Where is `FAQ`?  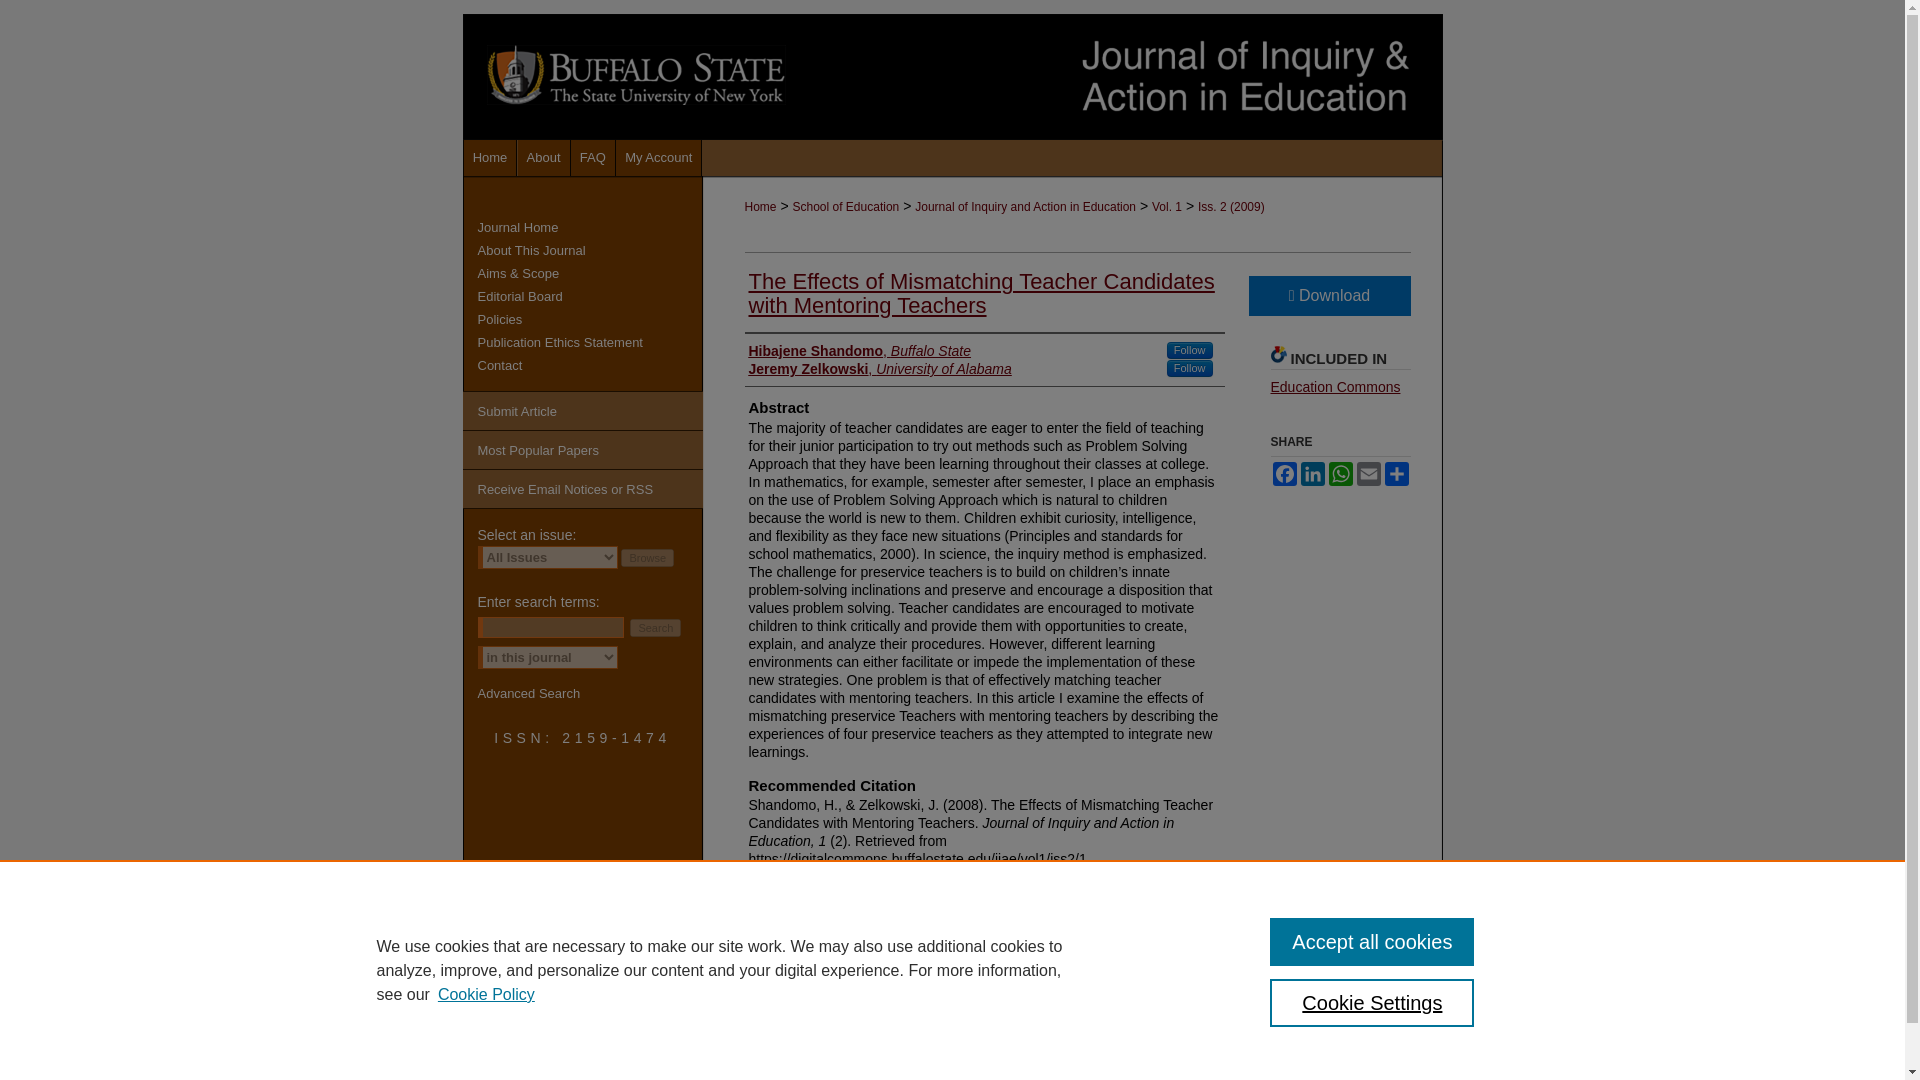
FAQ is located at coordinates (593, 158).